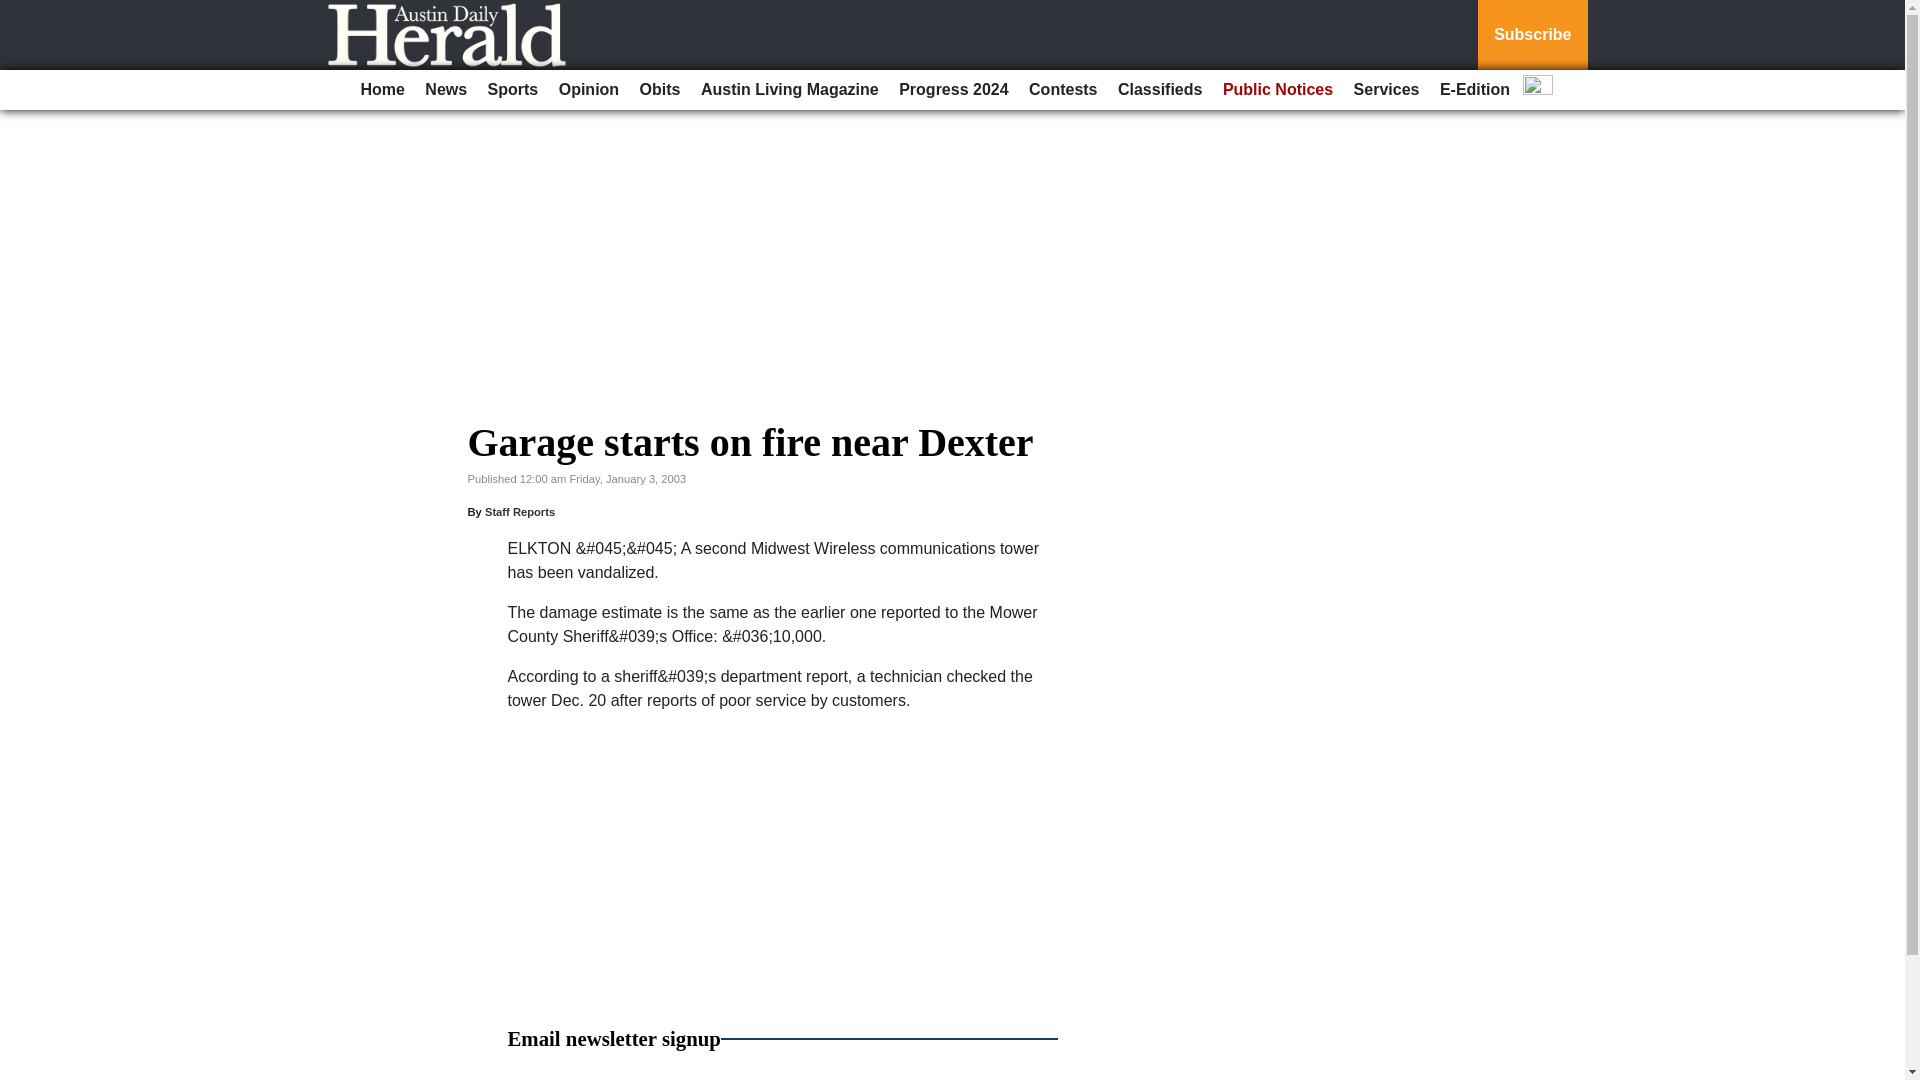 This screenshot has height=1080, width=1920. Describe the element at coordinates (514, 90) in the screenshot. I see `Sports` at that location.